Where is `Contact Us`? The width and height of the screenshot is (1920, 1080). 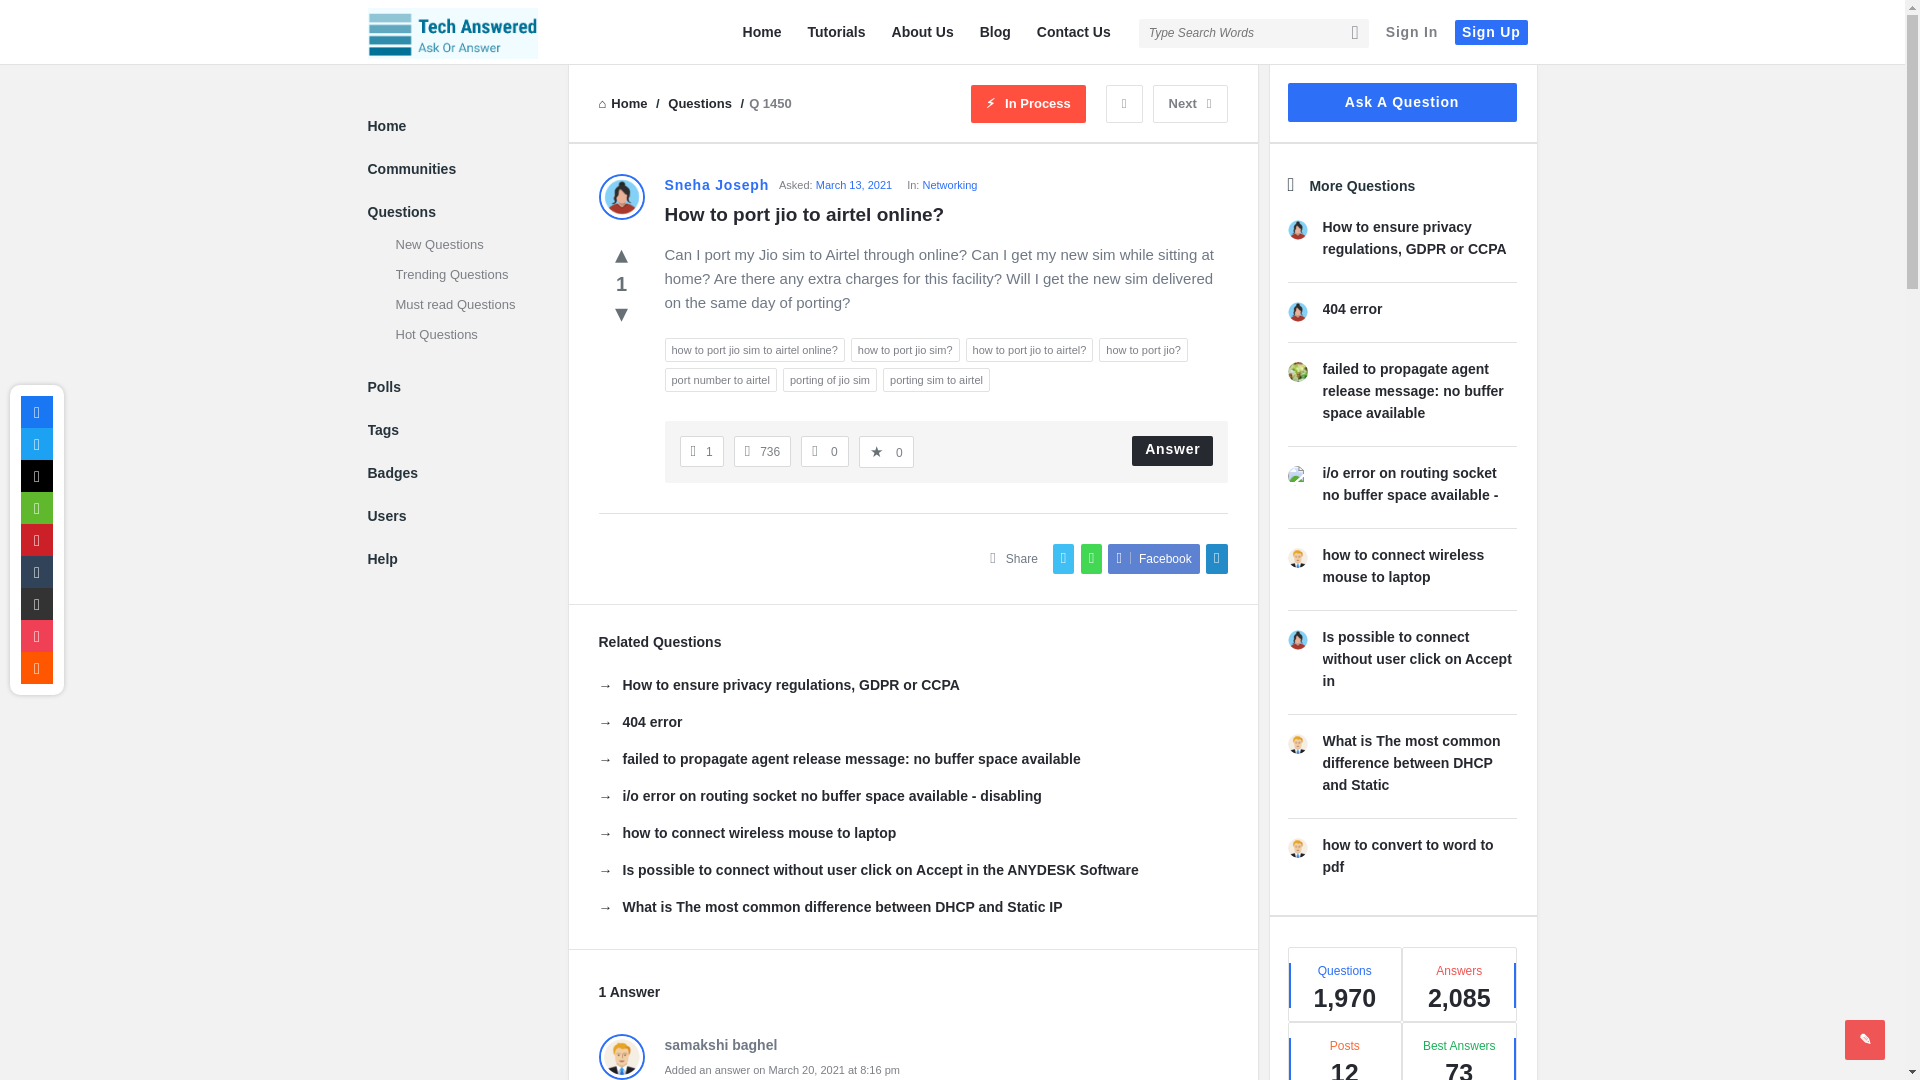
Contact Us is located at coordinates (1074, 32).